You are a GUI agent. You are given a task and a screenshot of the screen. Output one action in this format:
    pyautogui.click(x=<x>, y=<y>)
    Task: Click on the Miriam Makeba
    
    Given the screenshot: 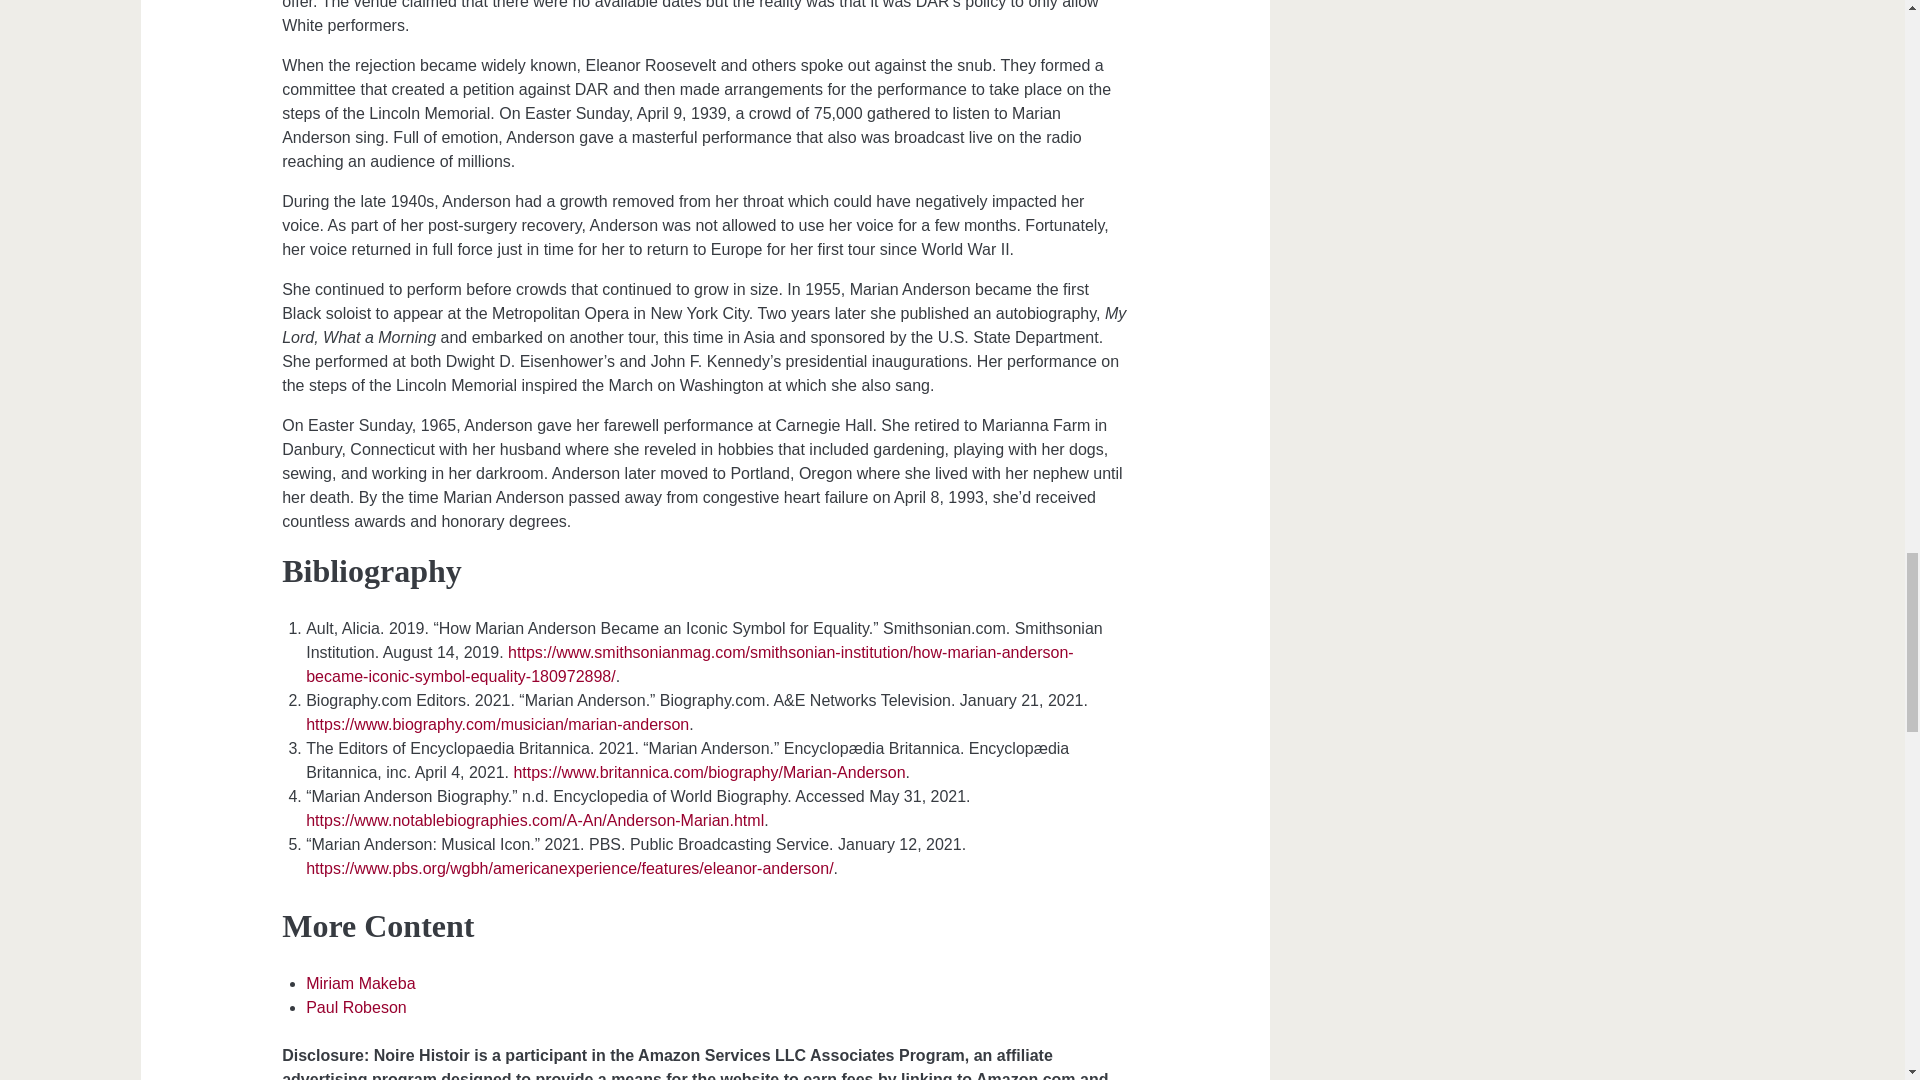 What is the action you would take?
    pyautogui.click(x=360, y=984)
    